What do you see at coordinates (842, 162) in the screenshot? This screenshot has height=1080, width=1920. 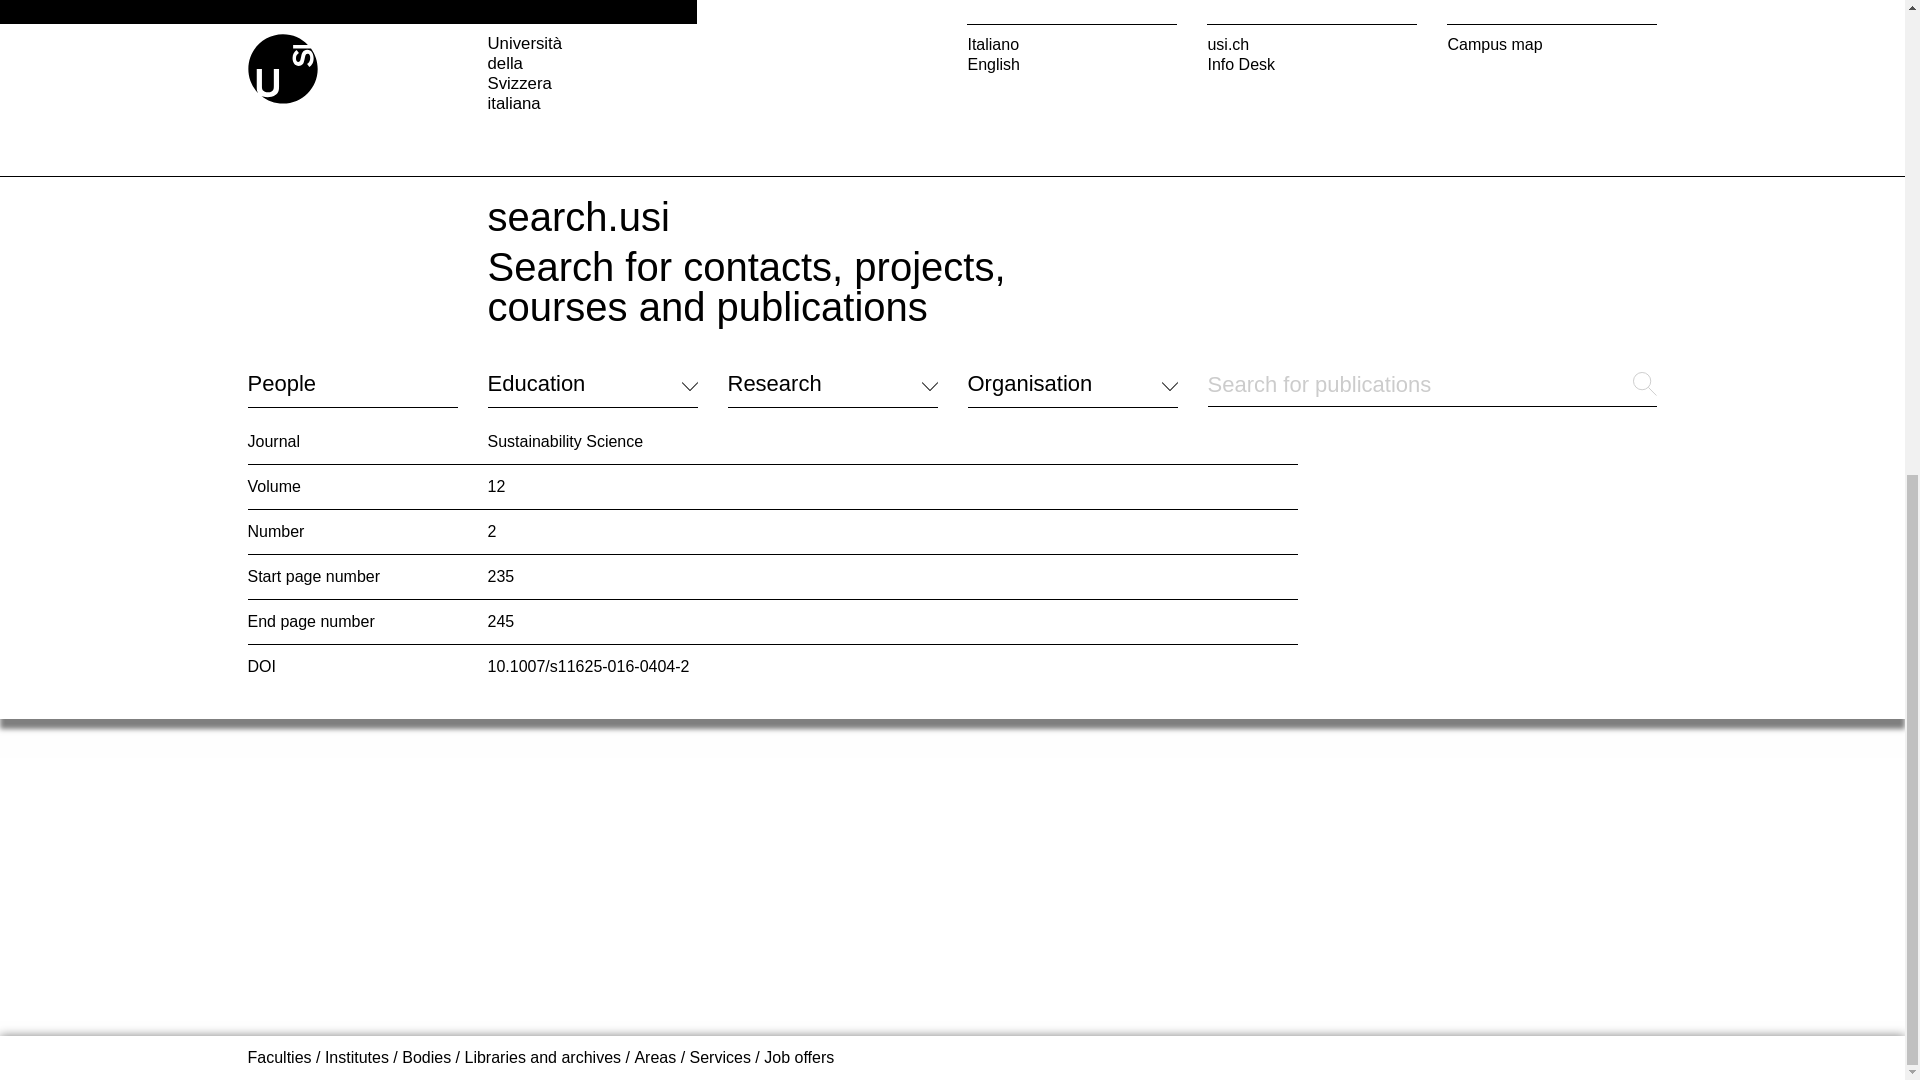 I see `Credits` at bounding box center [842, 162].